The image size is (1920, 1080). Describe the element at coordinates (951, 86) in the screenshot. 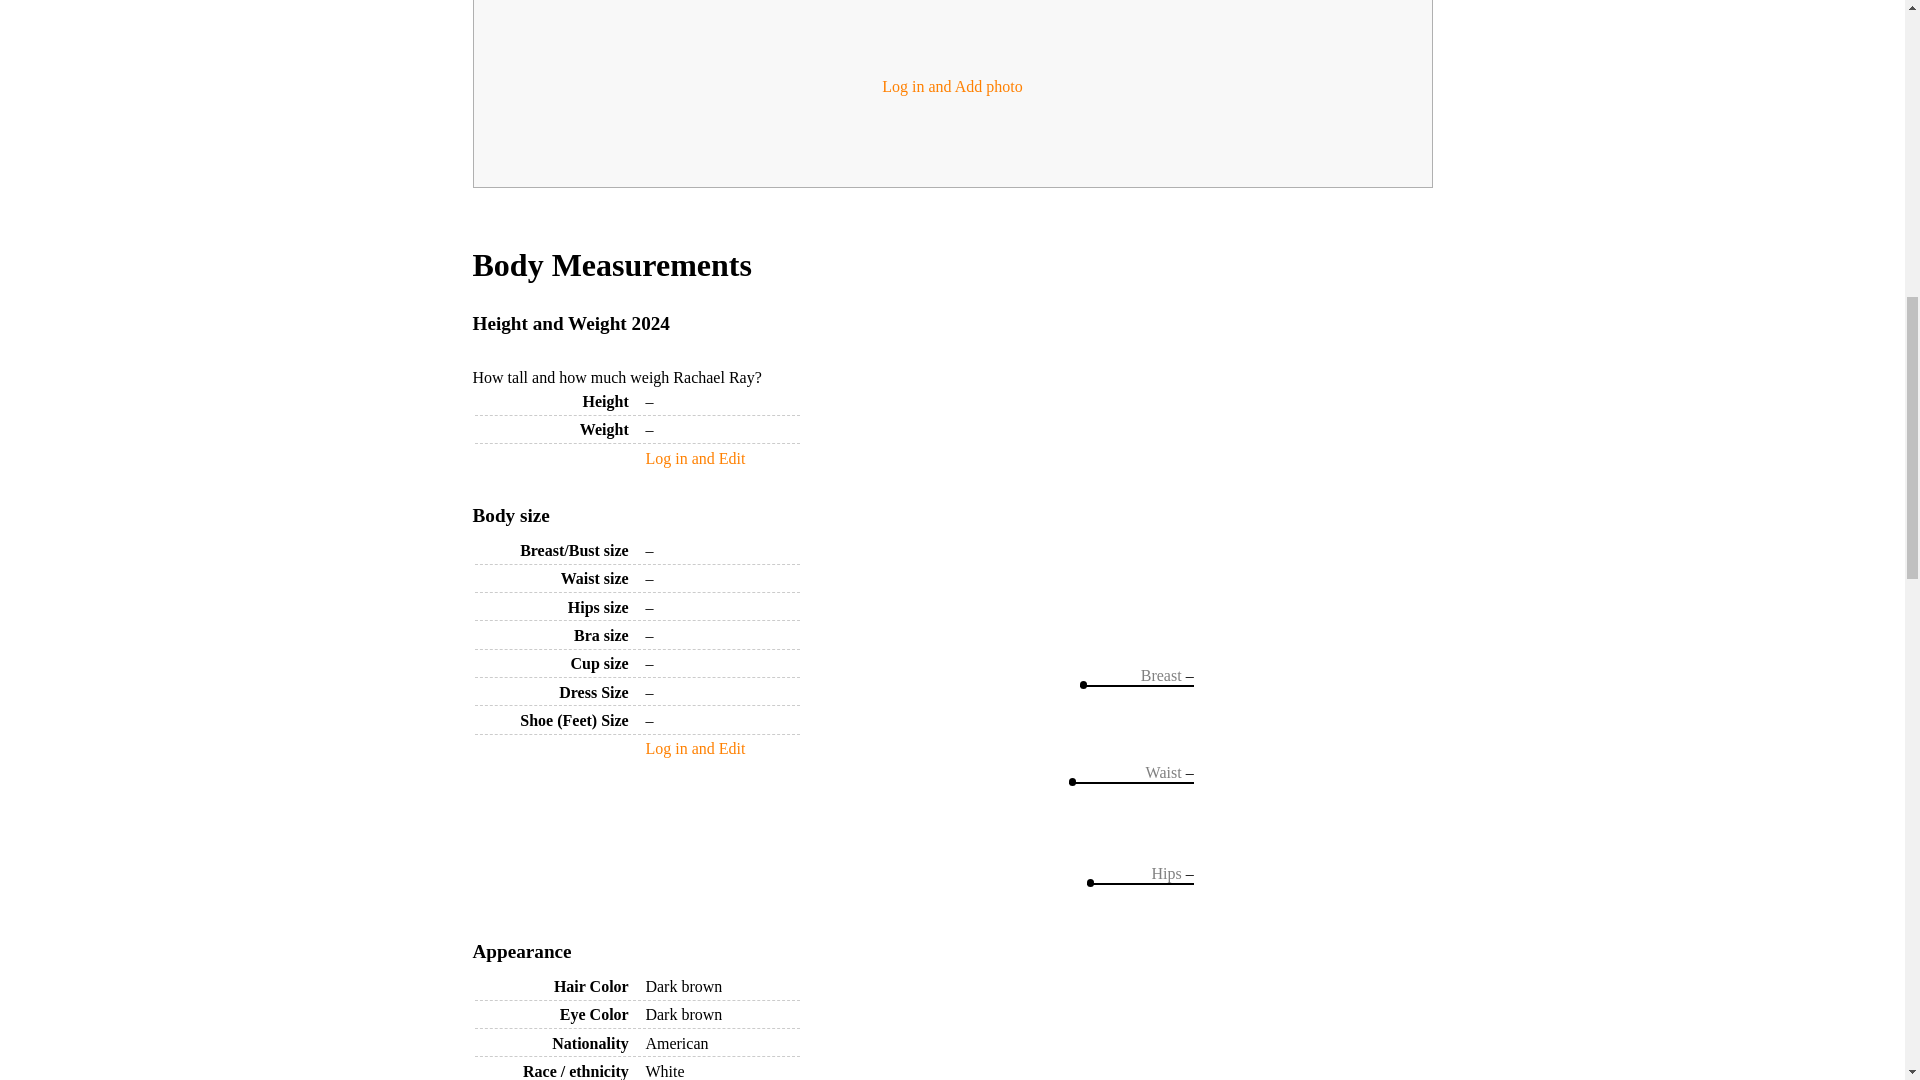

I see `Log in and Add photo` at that location.